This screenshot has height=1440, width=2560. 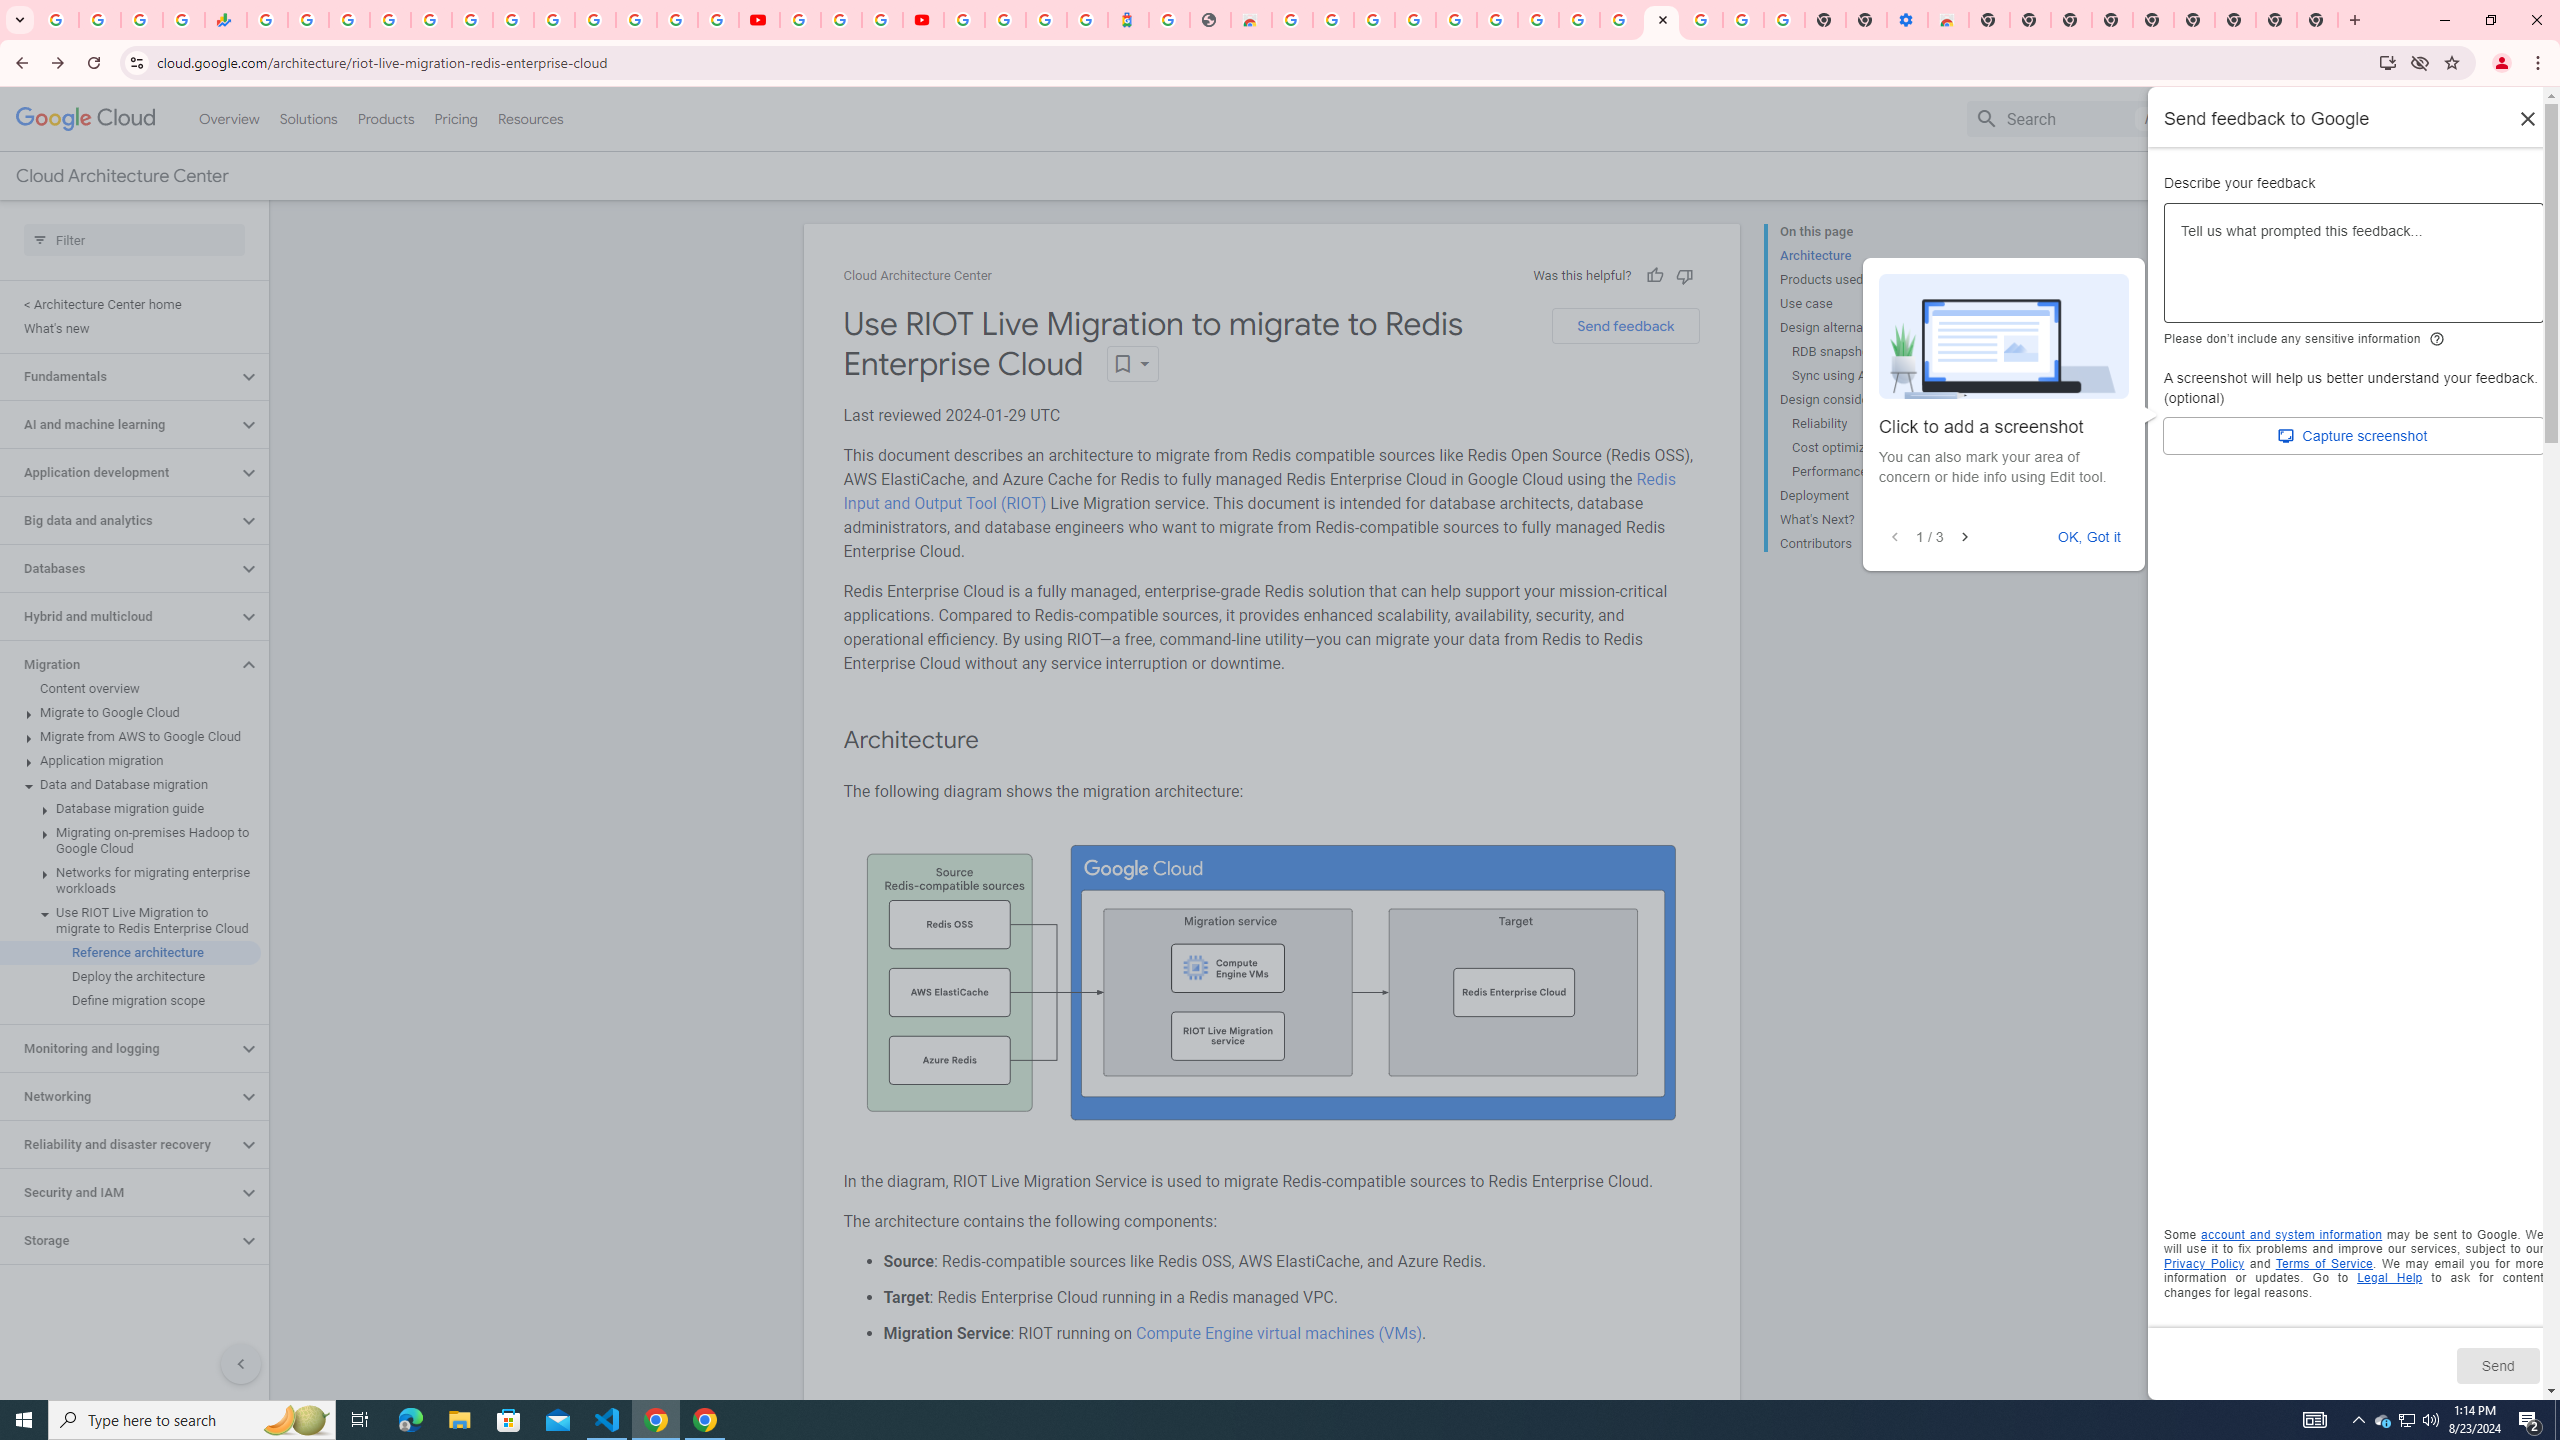 What do you see at coordinates (1949, 20) in the screenshot?
I see `Chrome Web Store - Accessibility extensions` at bounding box center [1949, 20].